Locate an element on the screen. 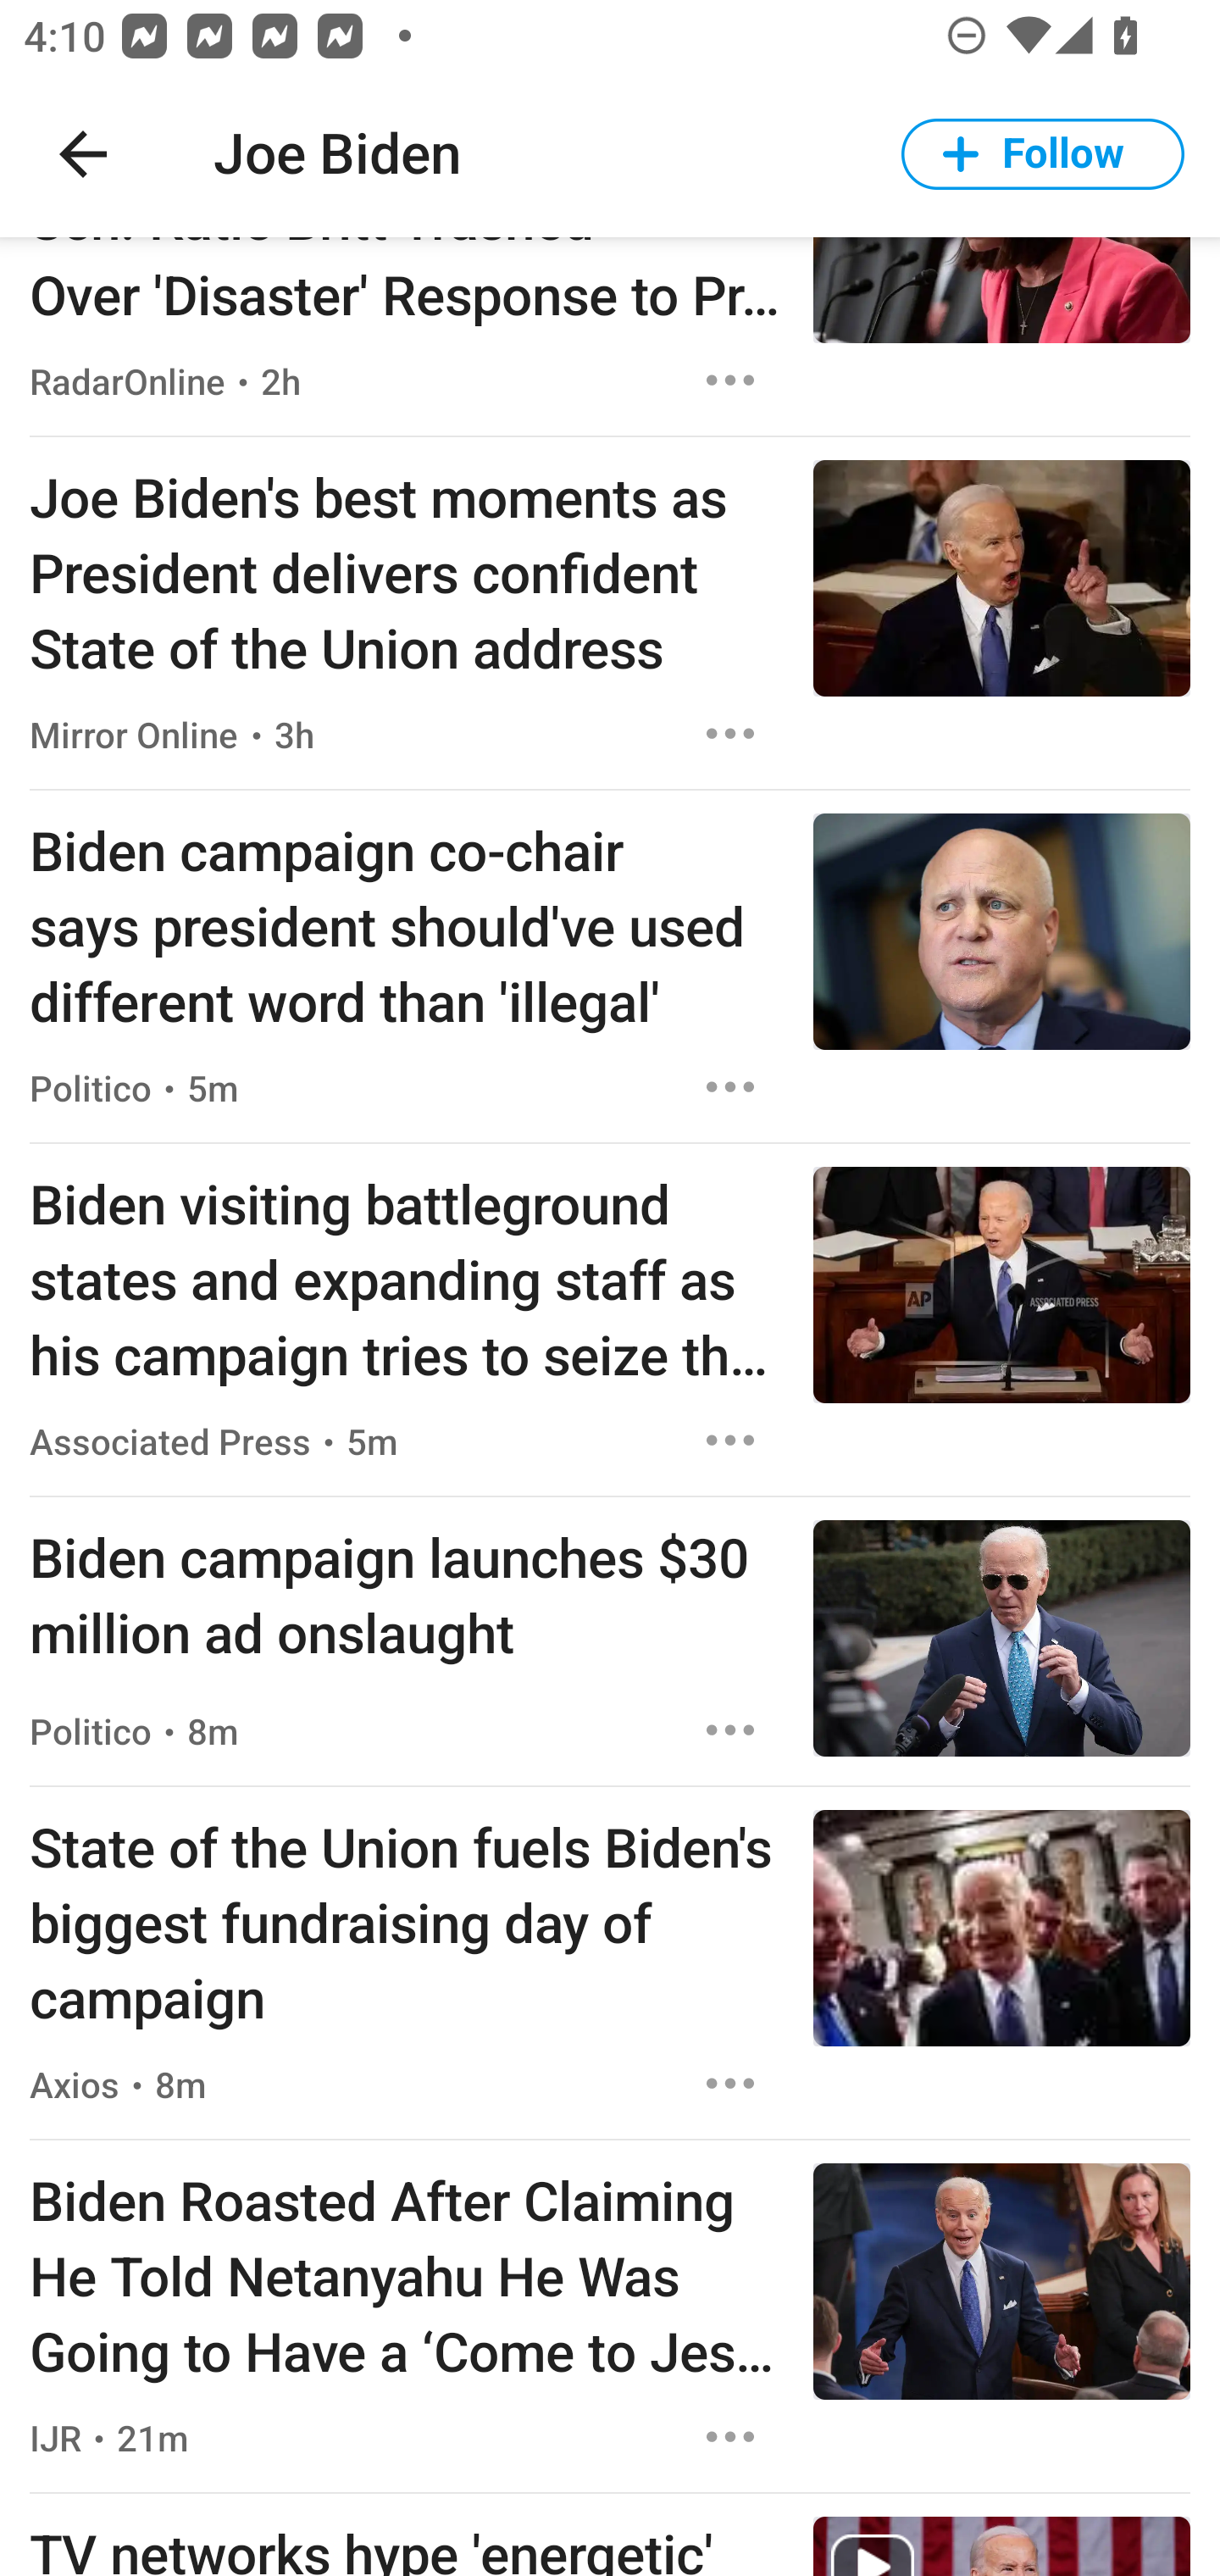 Image resolution: width=1220 pixels, height=2576 pixels. Options is located at coordinates (730, 1086).